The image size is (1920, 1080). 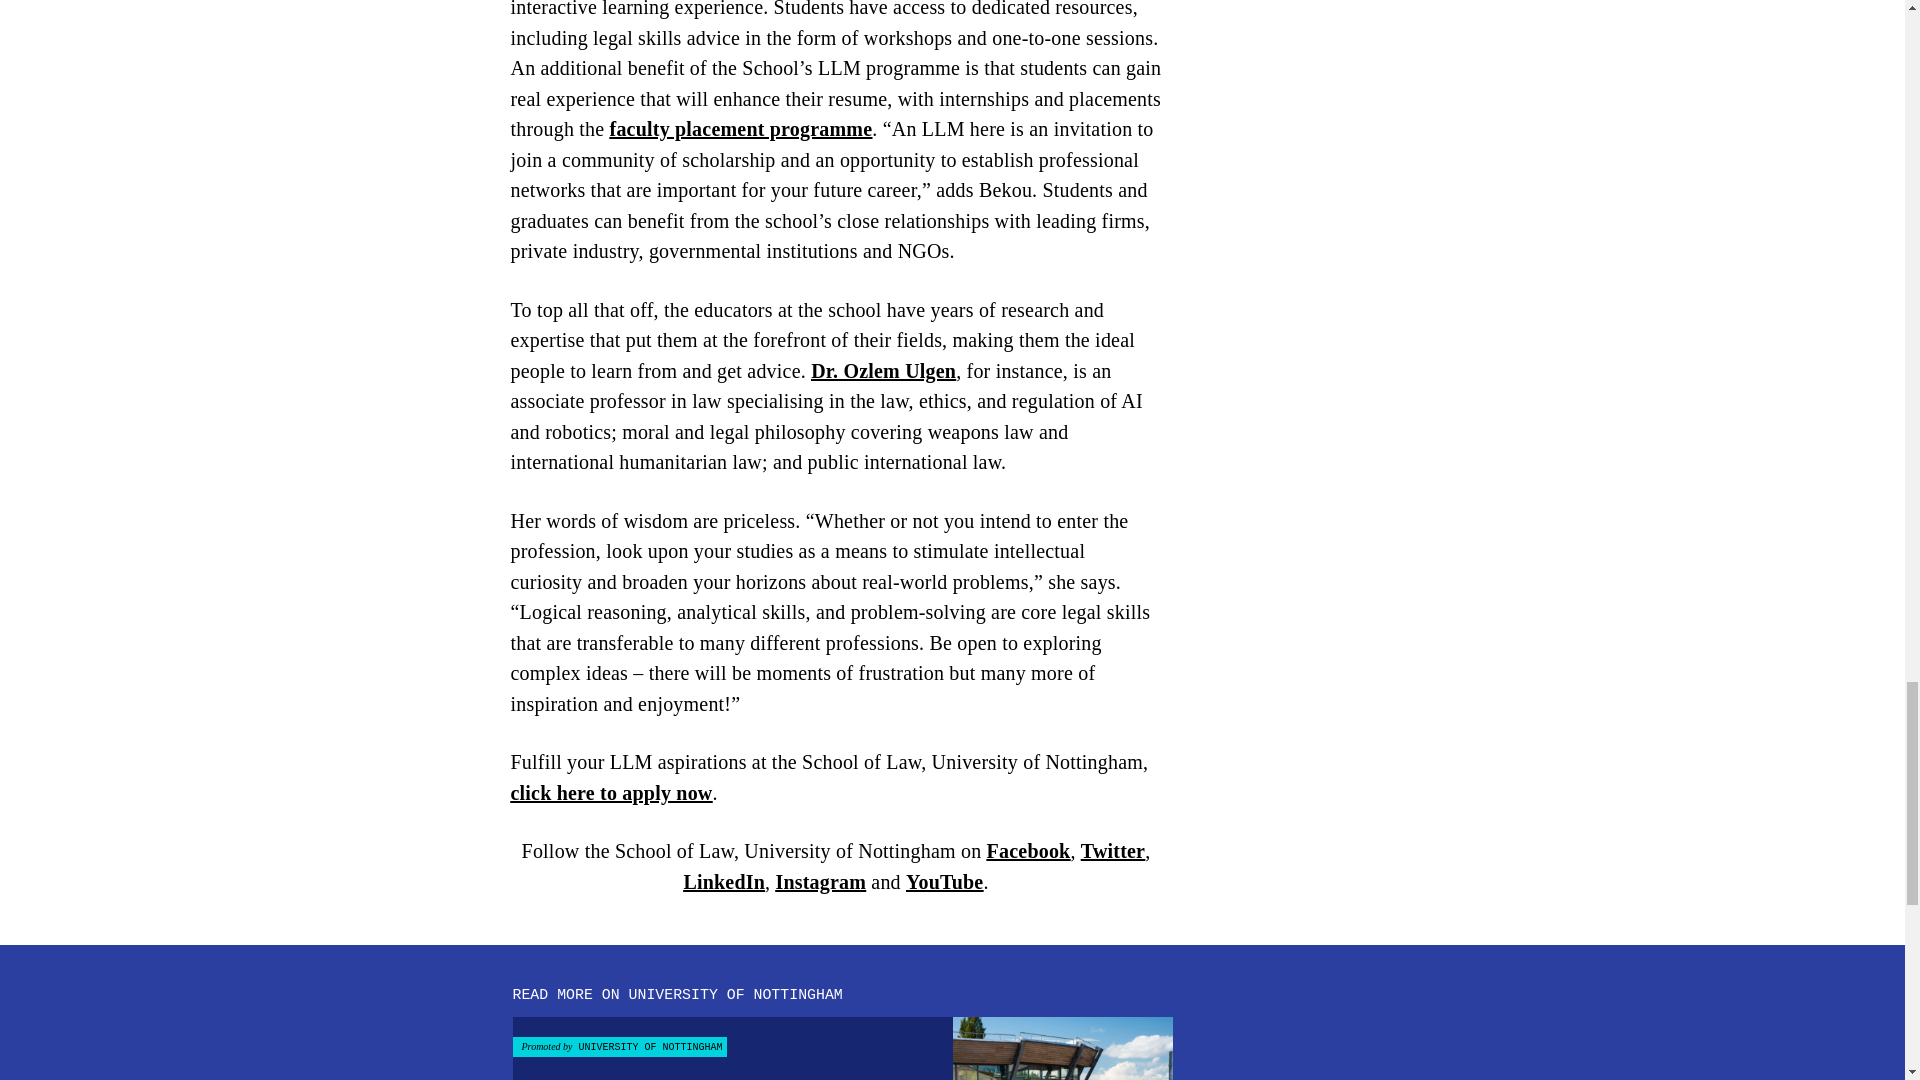 I want to click on Dr. Ozlem Ulgen, so click(x=883, y=370).